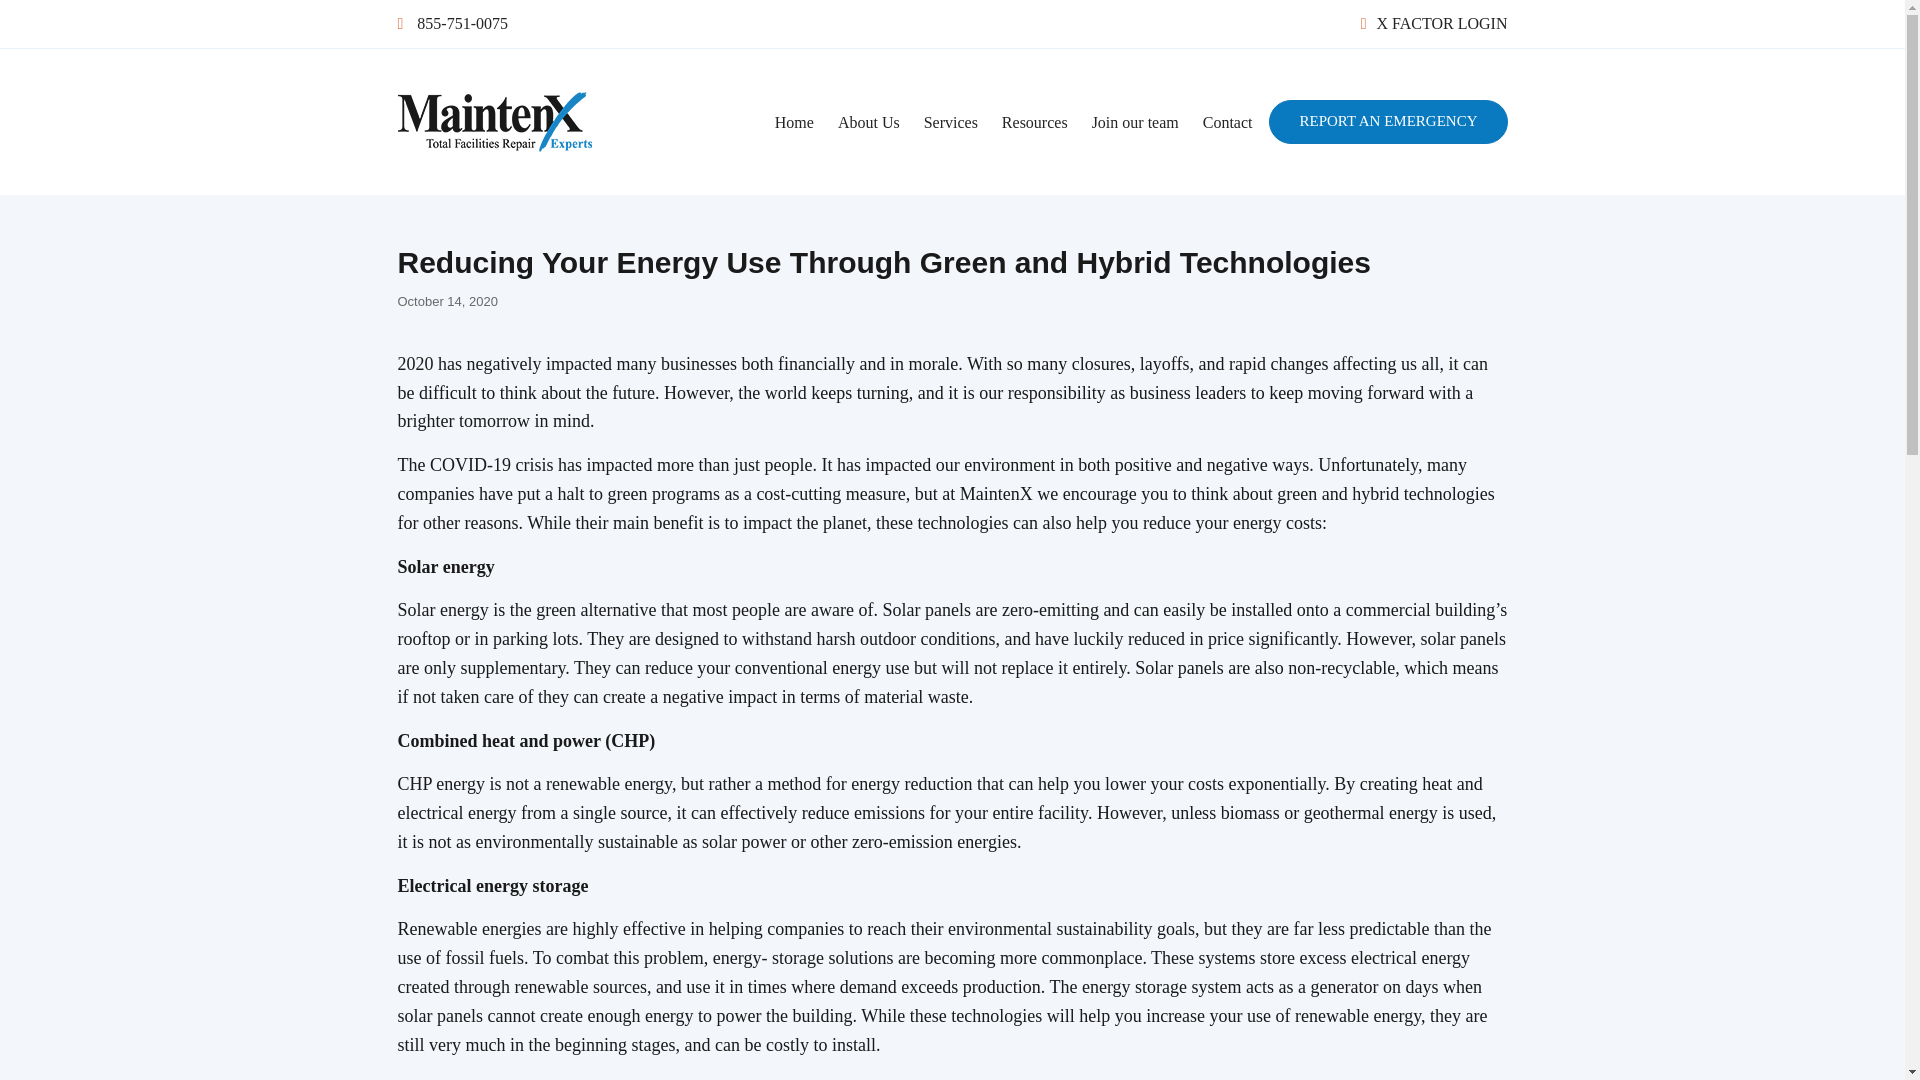 Image resolution: width=1920 pixels, height=1080 pixels. Describe the element at coordinates (868, 122) in the screenshot. I see `About Us` at that location.